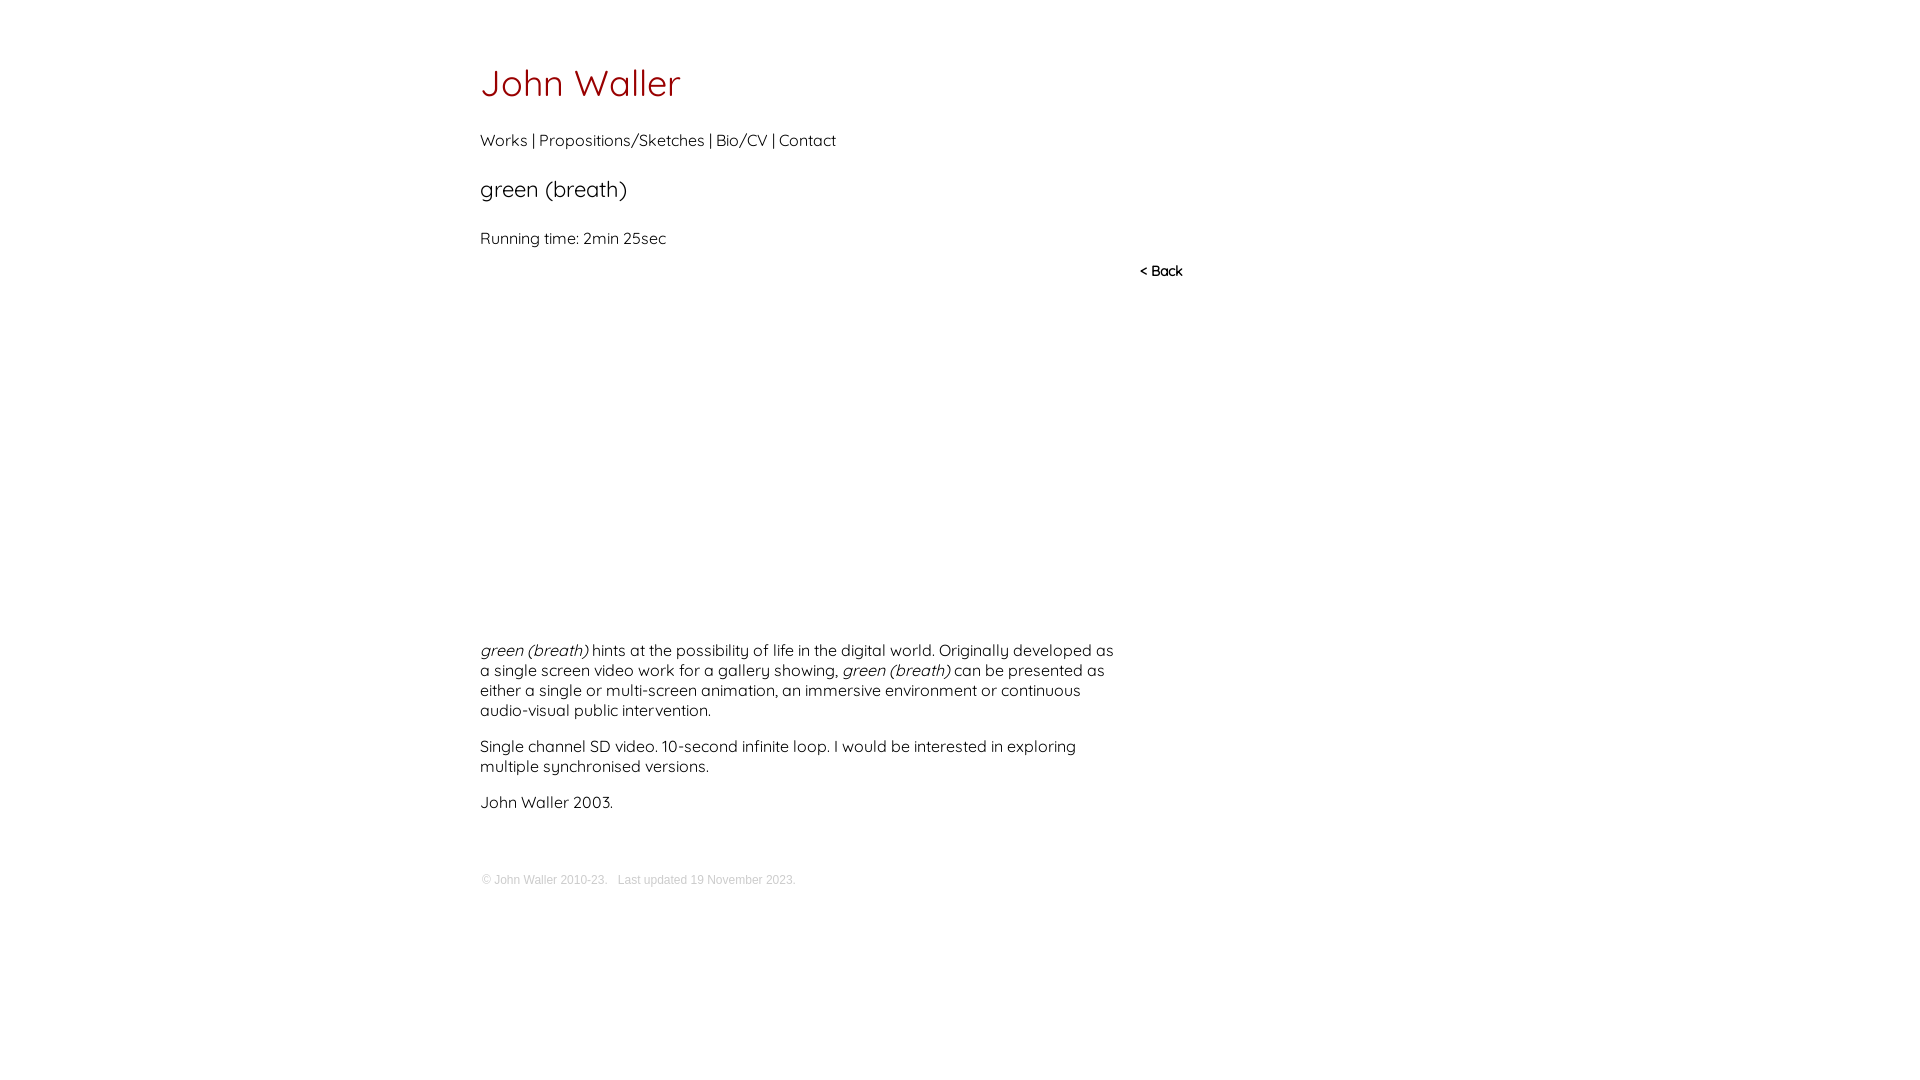  I want to click on Works, so click(504, 140).